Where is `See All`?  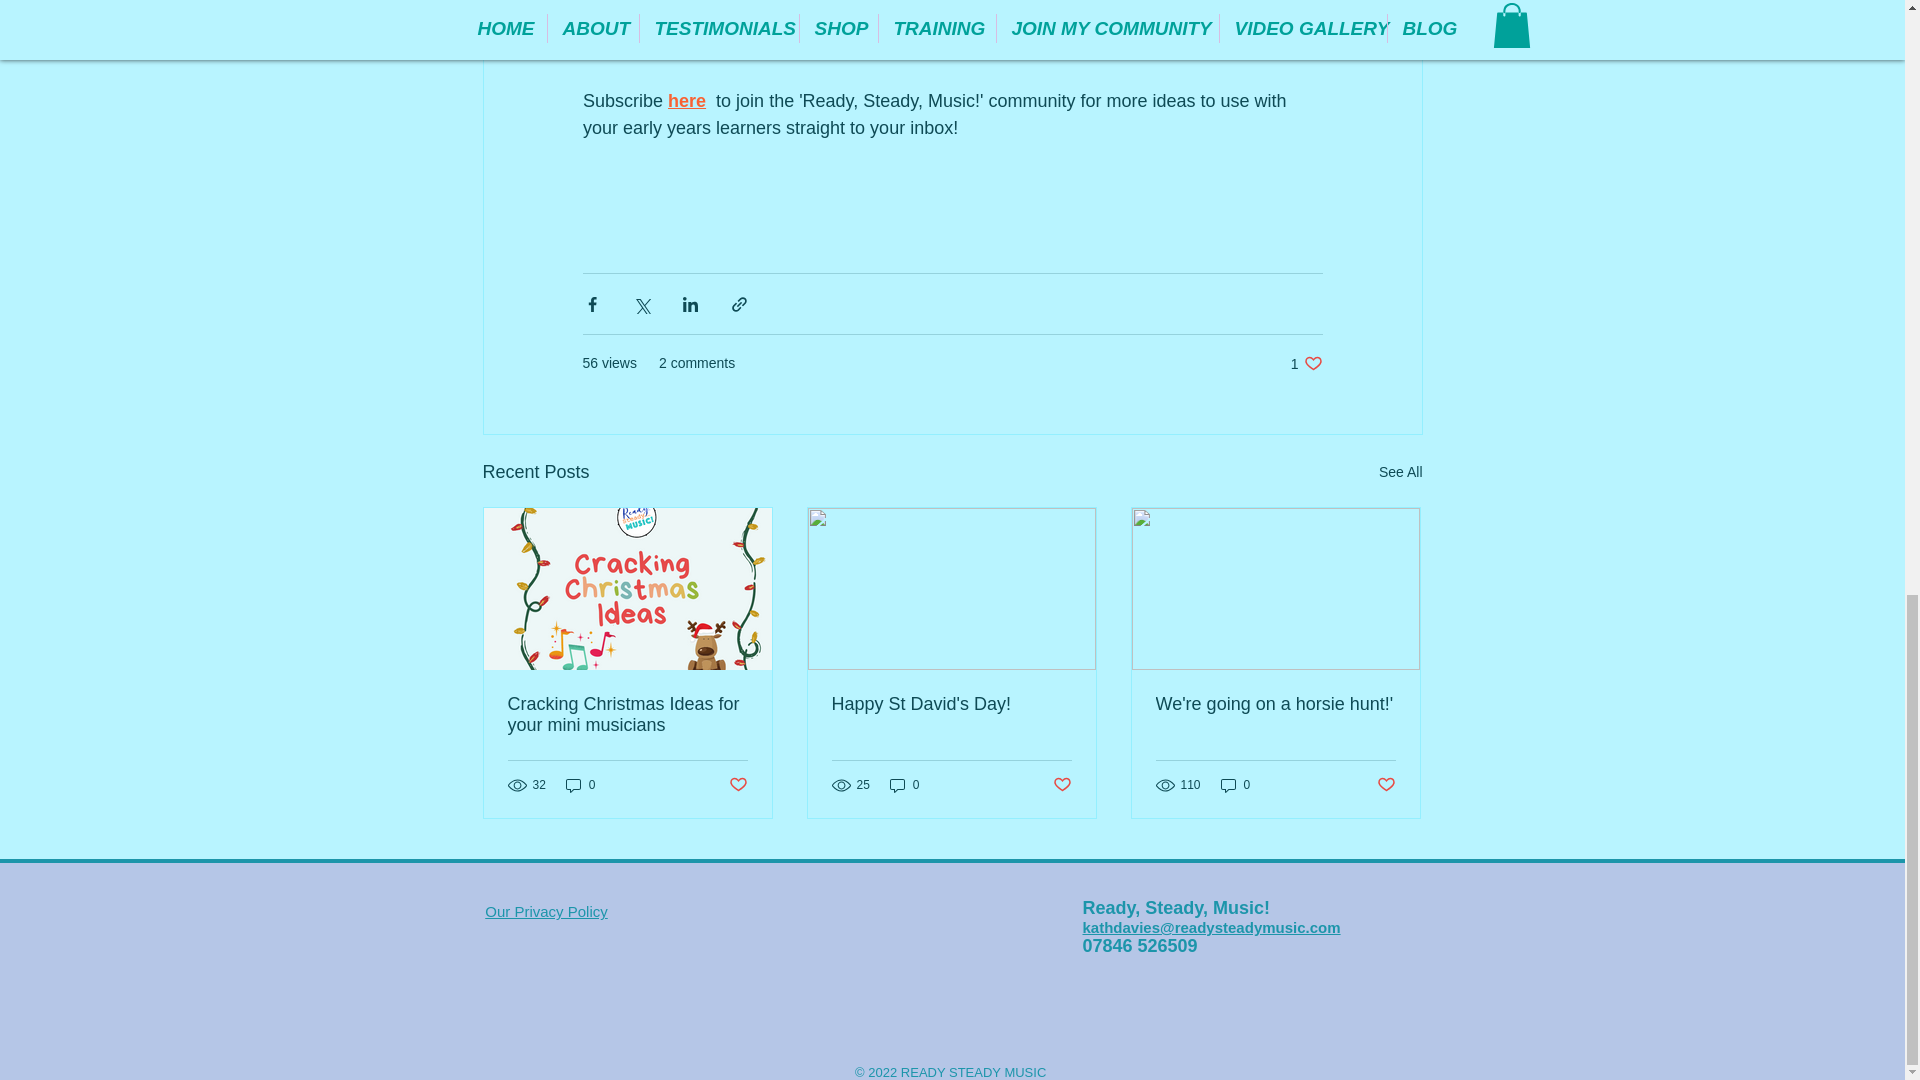 See All is located at coordinates (1400, 472).